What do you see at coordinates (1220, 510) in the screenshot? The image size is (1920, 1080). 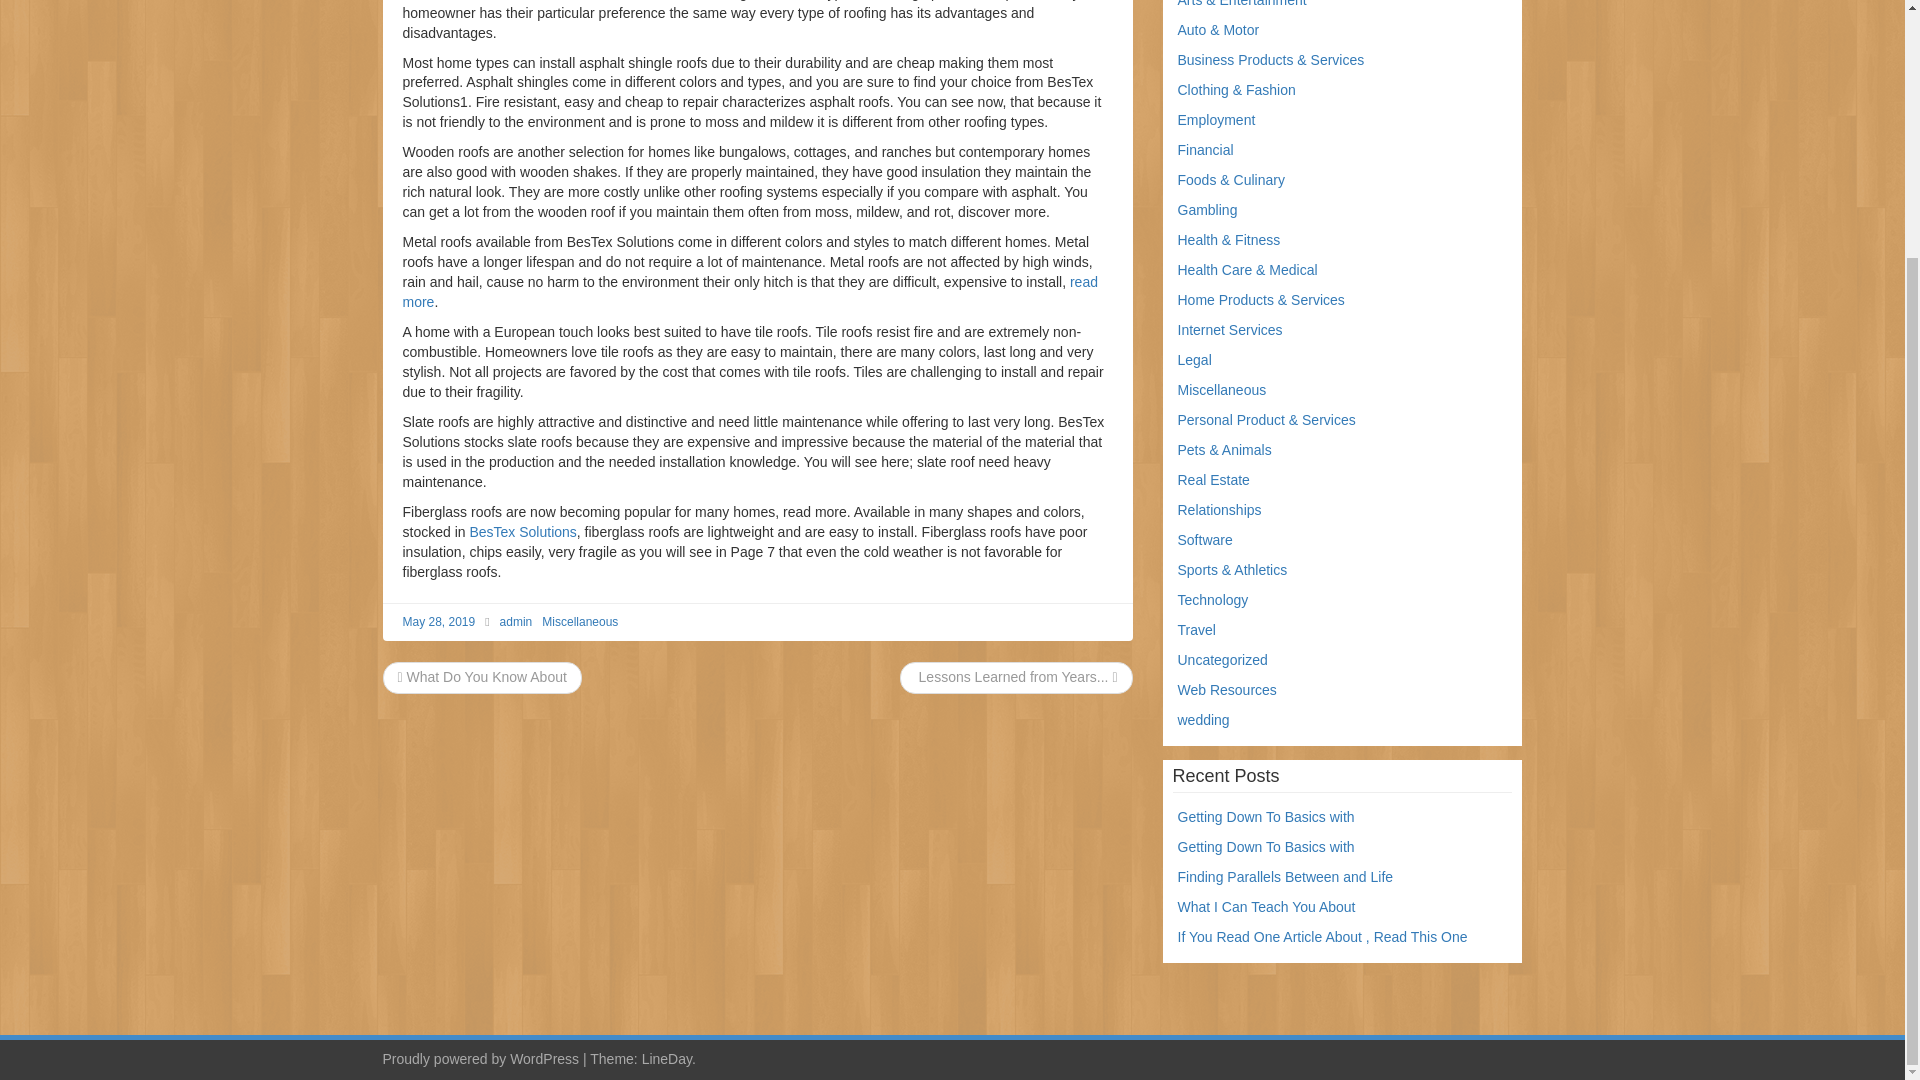 I see `Relationships` at bounding box center [1220, 510].